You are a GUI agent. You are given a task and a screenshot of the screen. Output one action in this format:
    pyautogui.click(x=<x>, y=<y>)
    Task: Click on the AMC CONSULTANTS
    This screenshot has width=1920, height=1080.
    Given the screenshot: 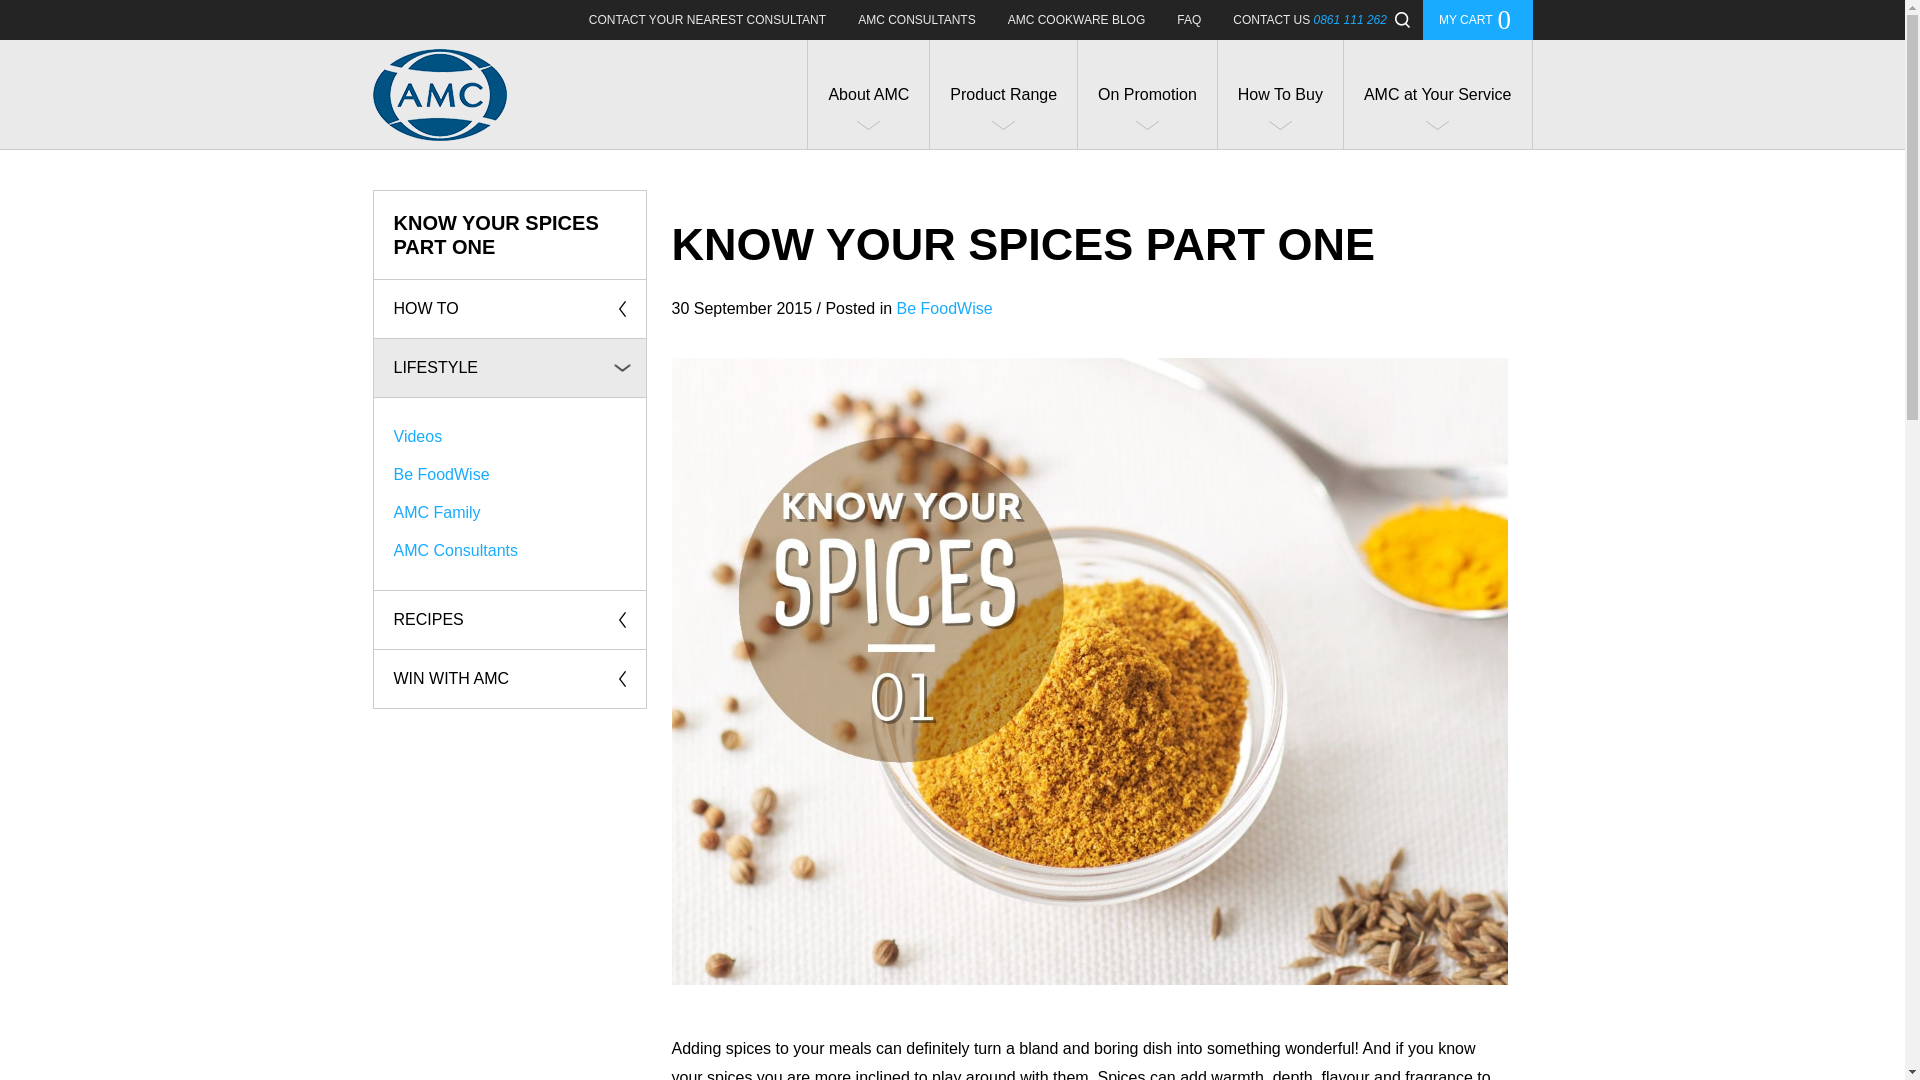 What is the action you would take?
    pyautogui.click(x=917, y=20)
    